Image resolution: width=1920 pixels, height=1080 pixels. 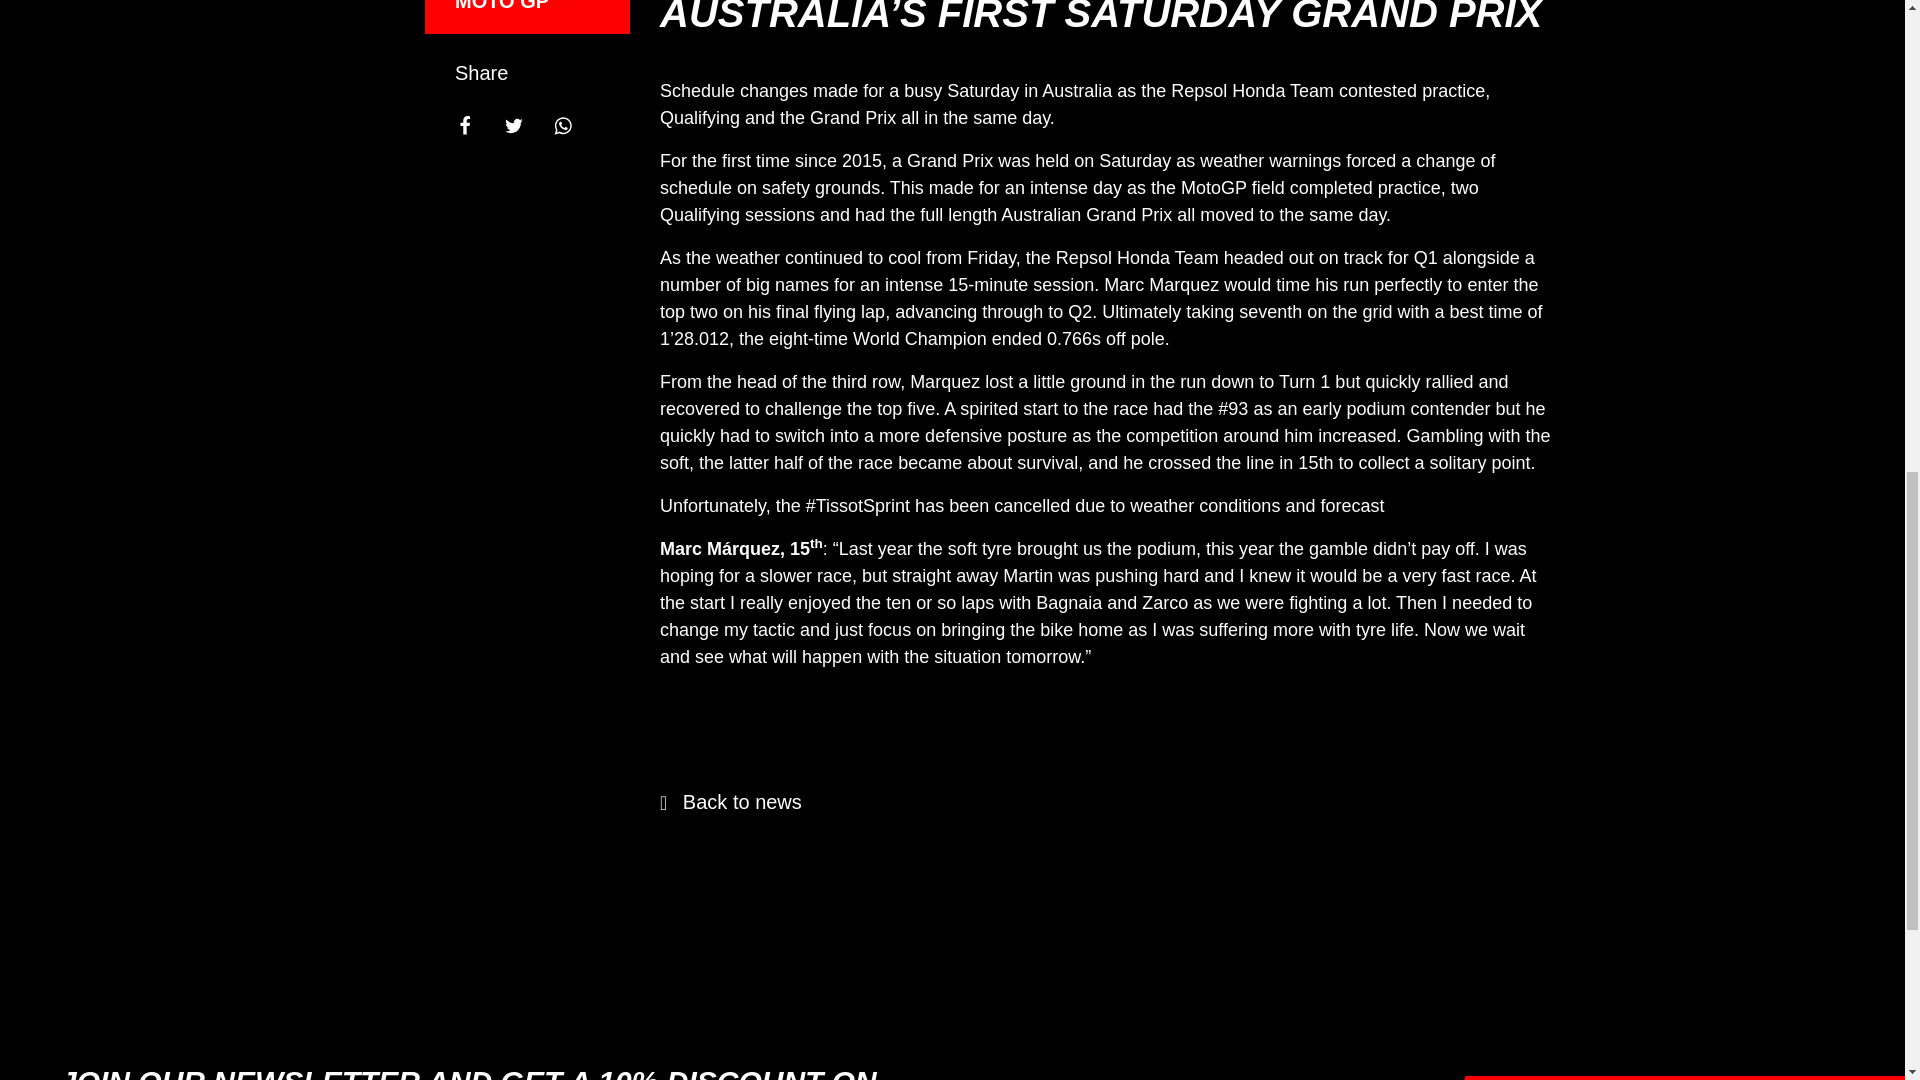 I want to click on Share on Twitter, so click(x=523, y=118).